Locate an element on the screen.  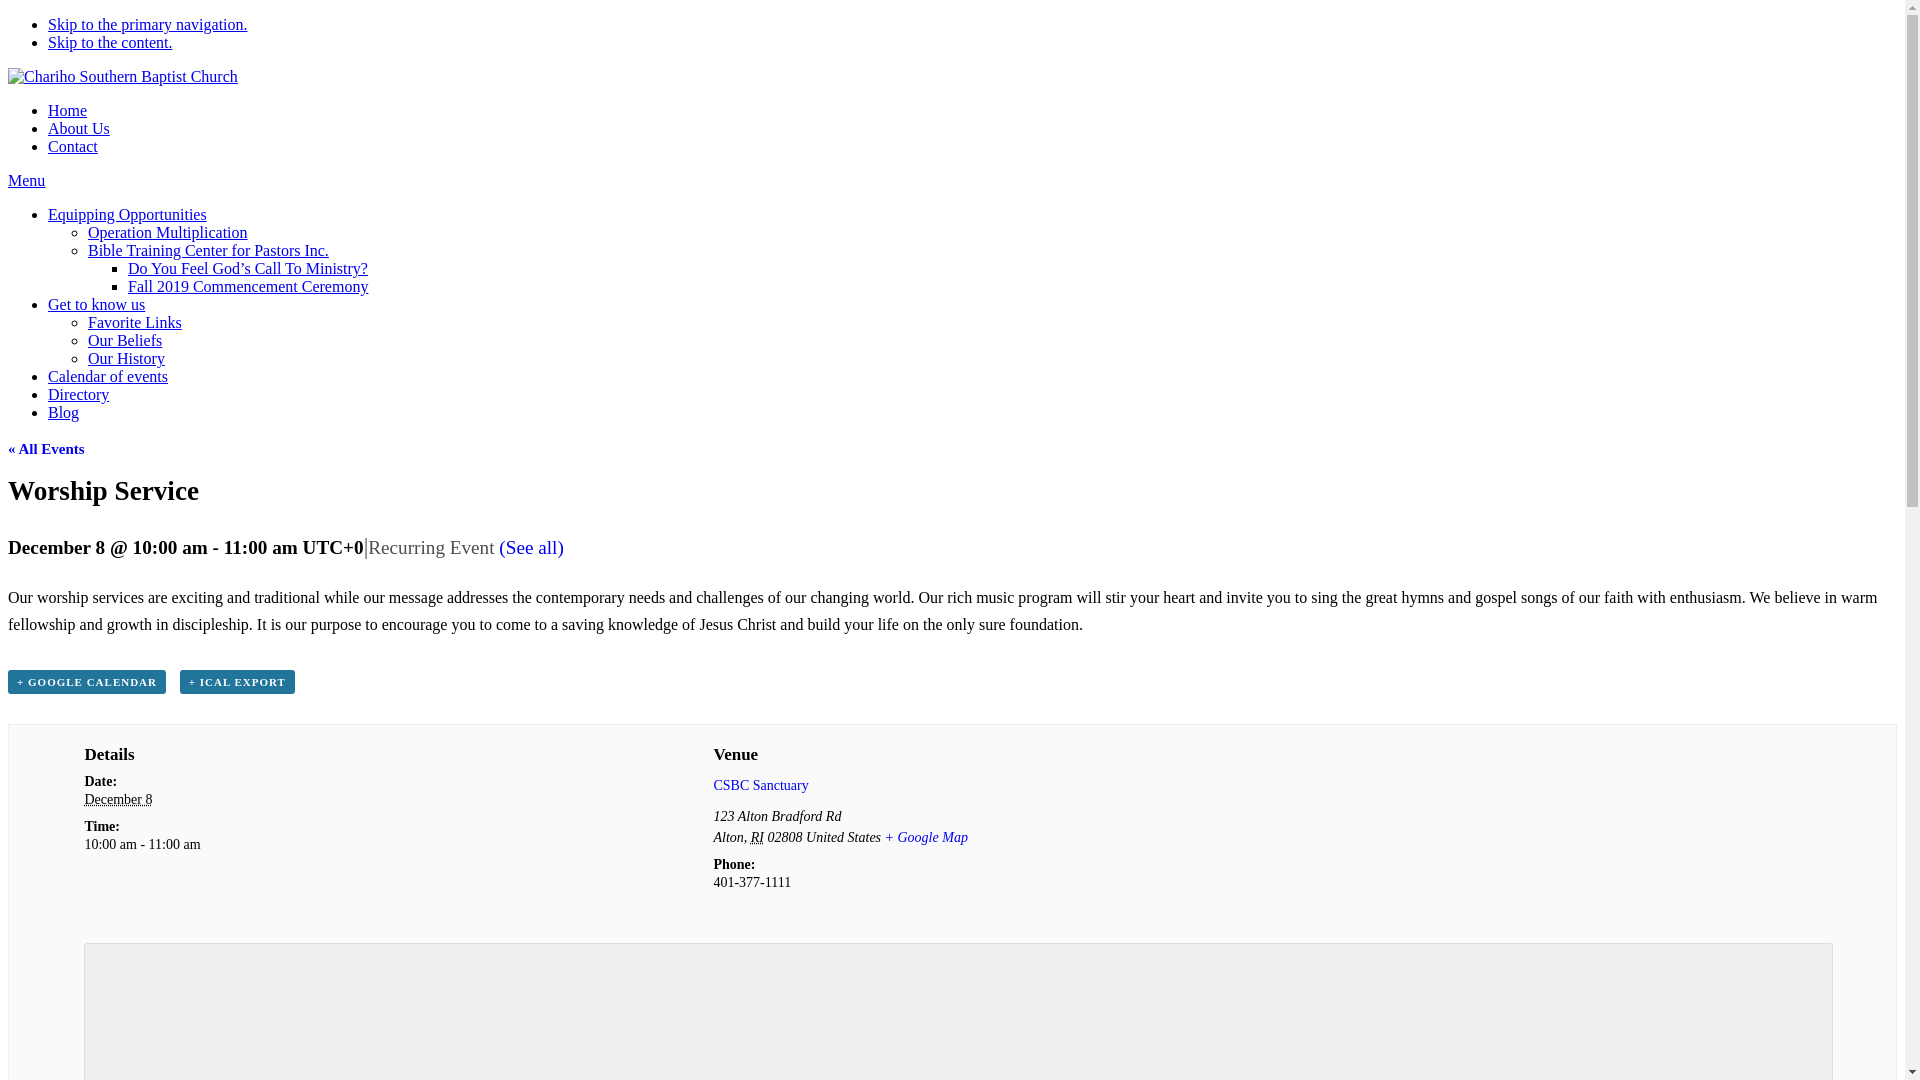
Fall 2019 Commencement Ceremony is located at coordinates (248, 286).